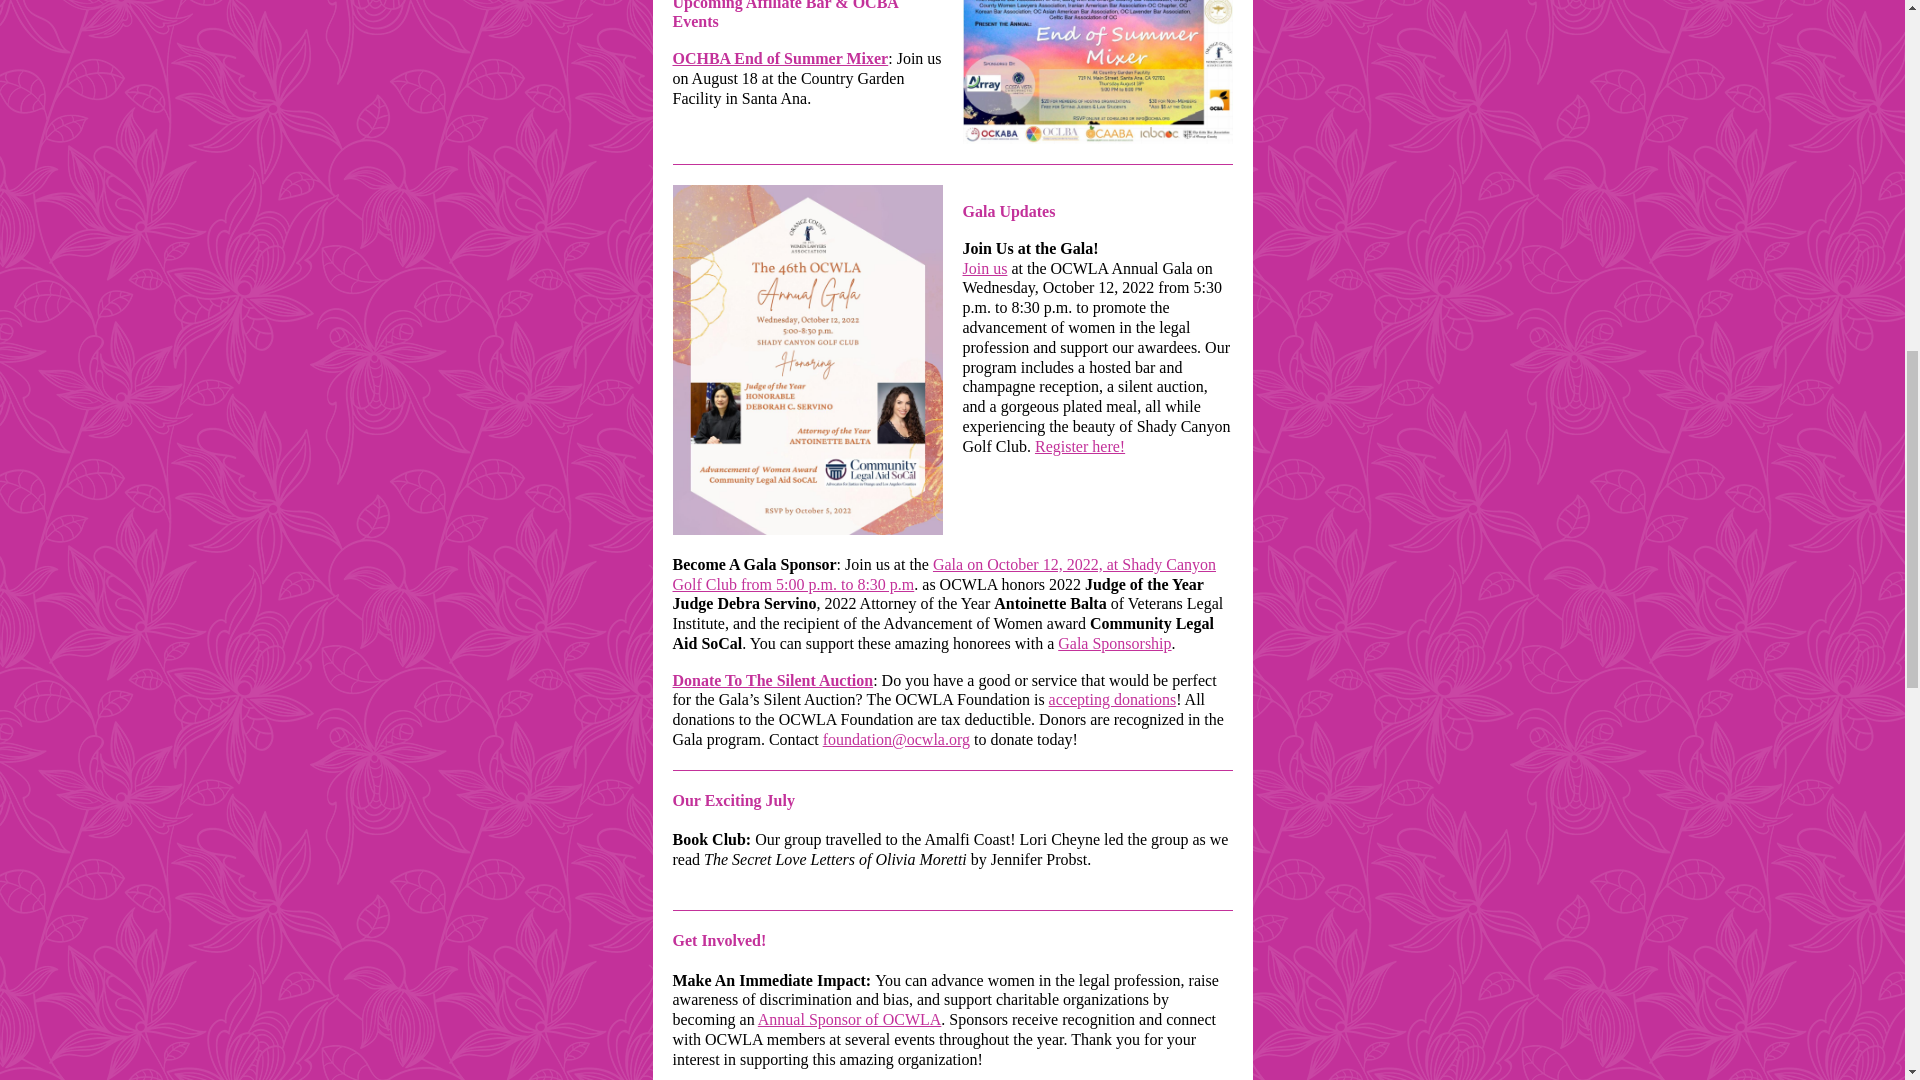 The image size is (1920, 1080). Describe the element at coordinates (984, 268) in the screenshot. I see `Join us` at that location.